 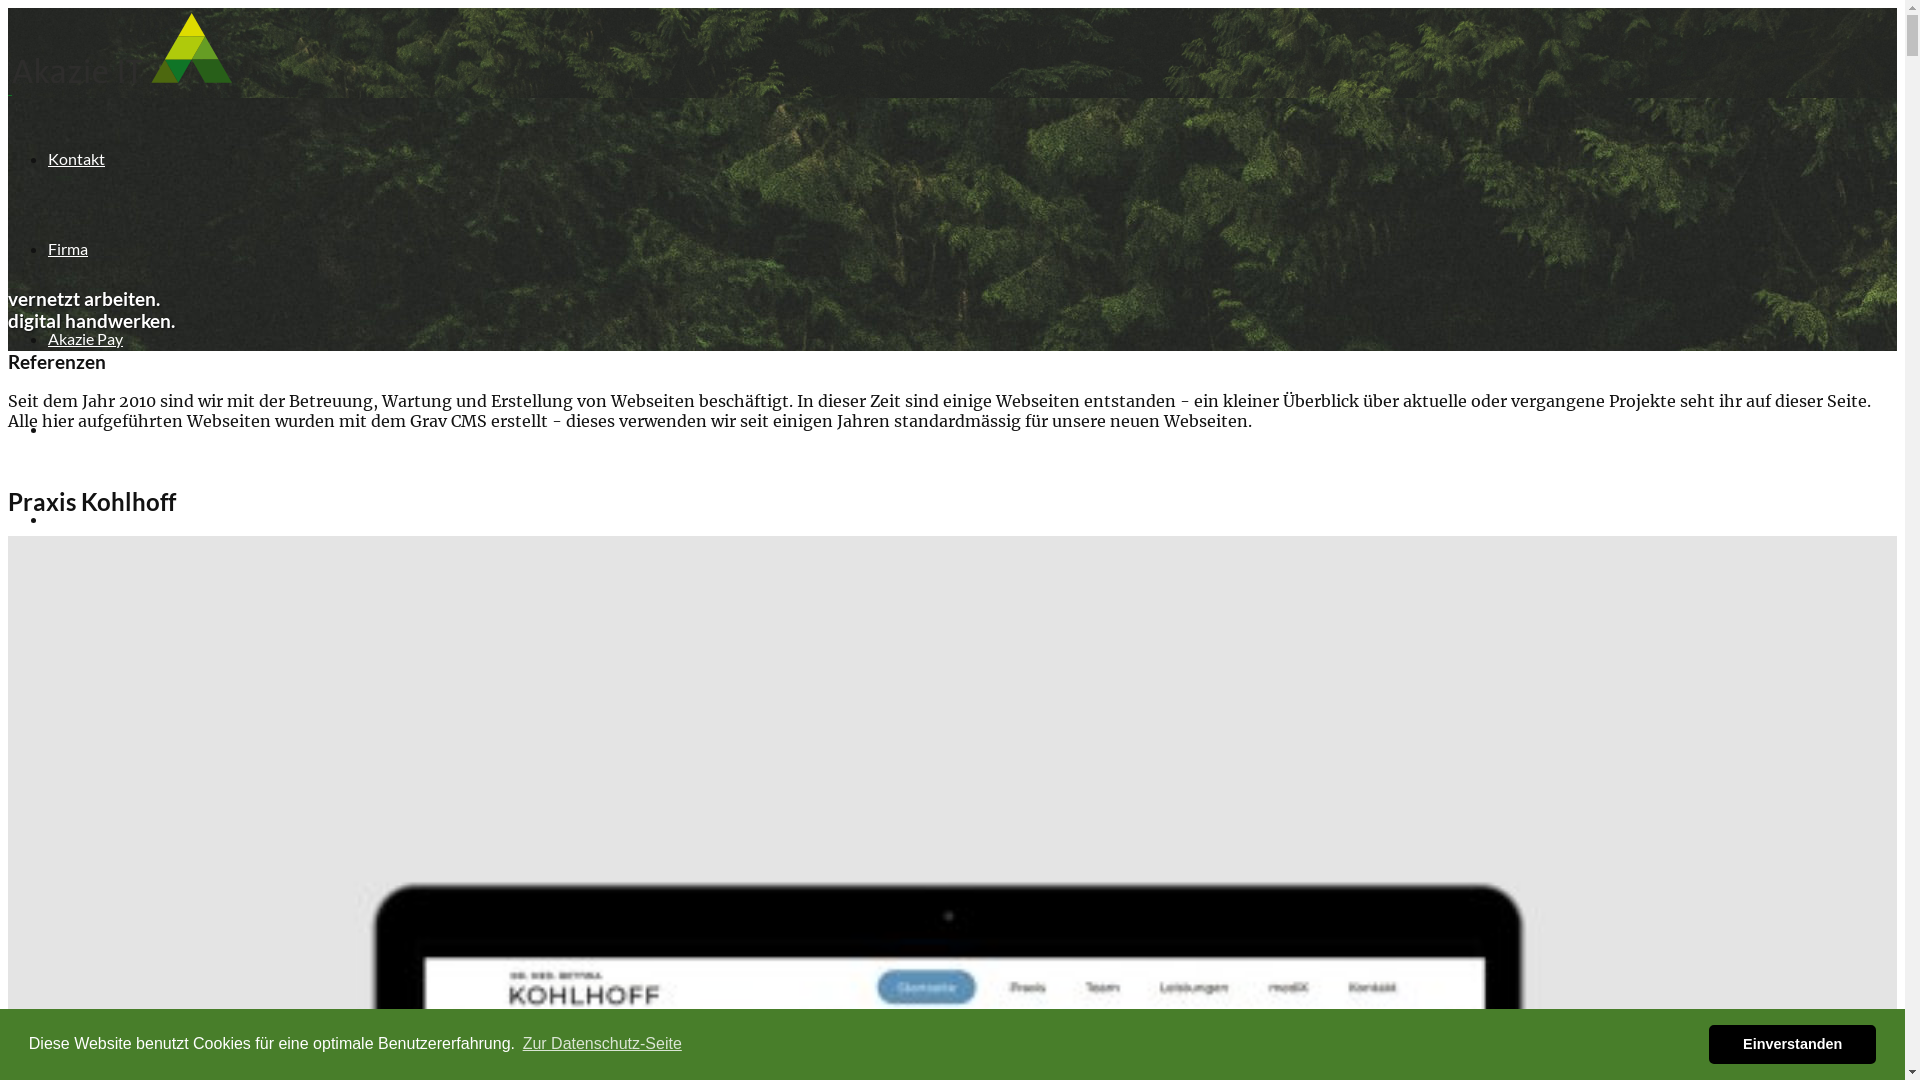 What do you see at coordinates (1792, 1044) in the screenshot?
I see `Einverstanden` at bounding box center [1792, 1044].